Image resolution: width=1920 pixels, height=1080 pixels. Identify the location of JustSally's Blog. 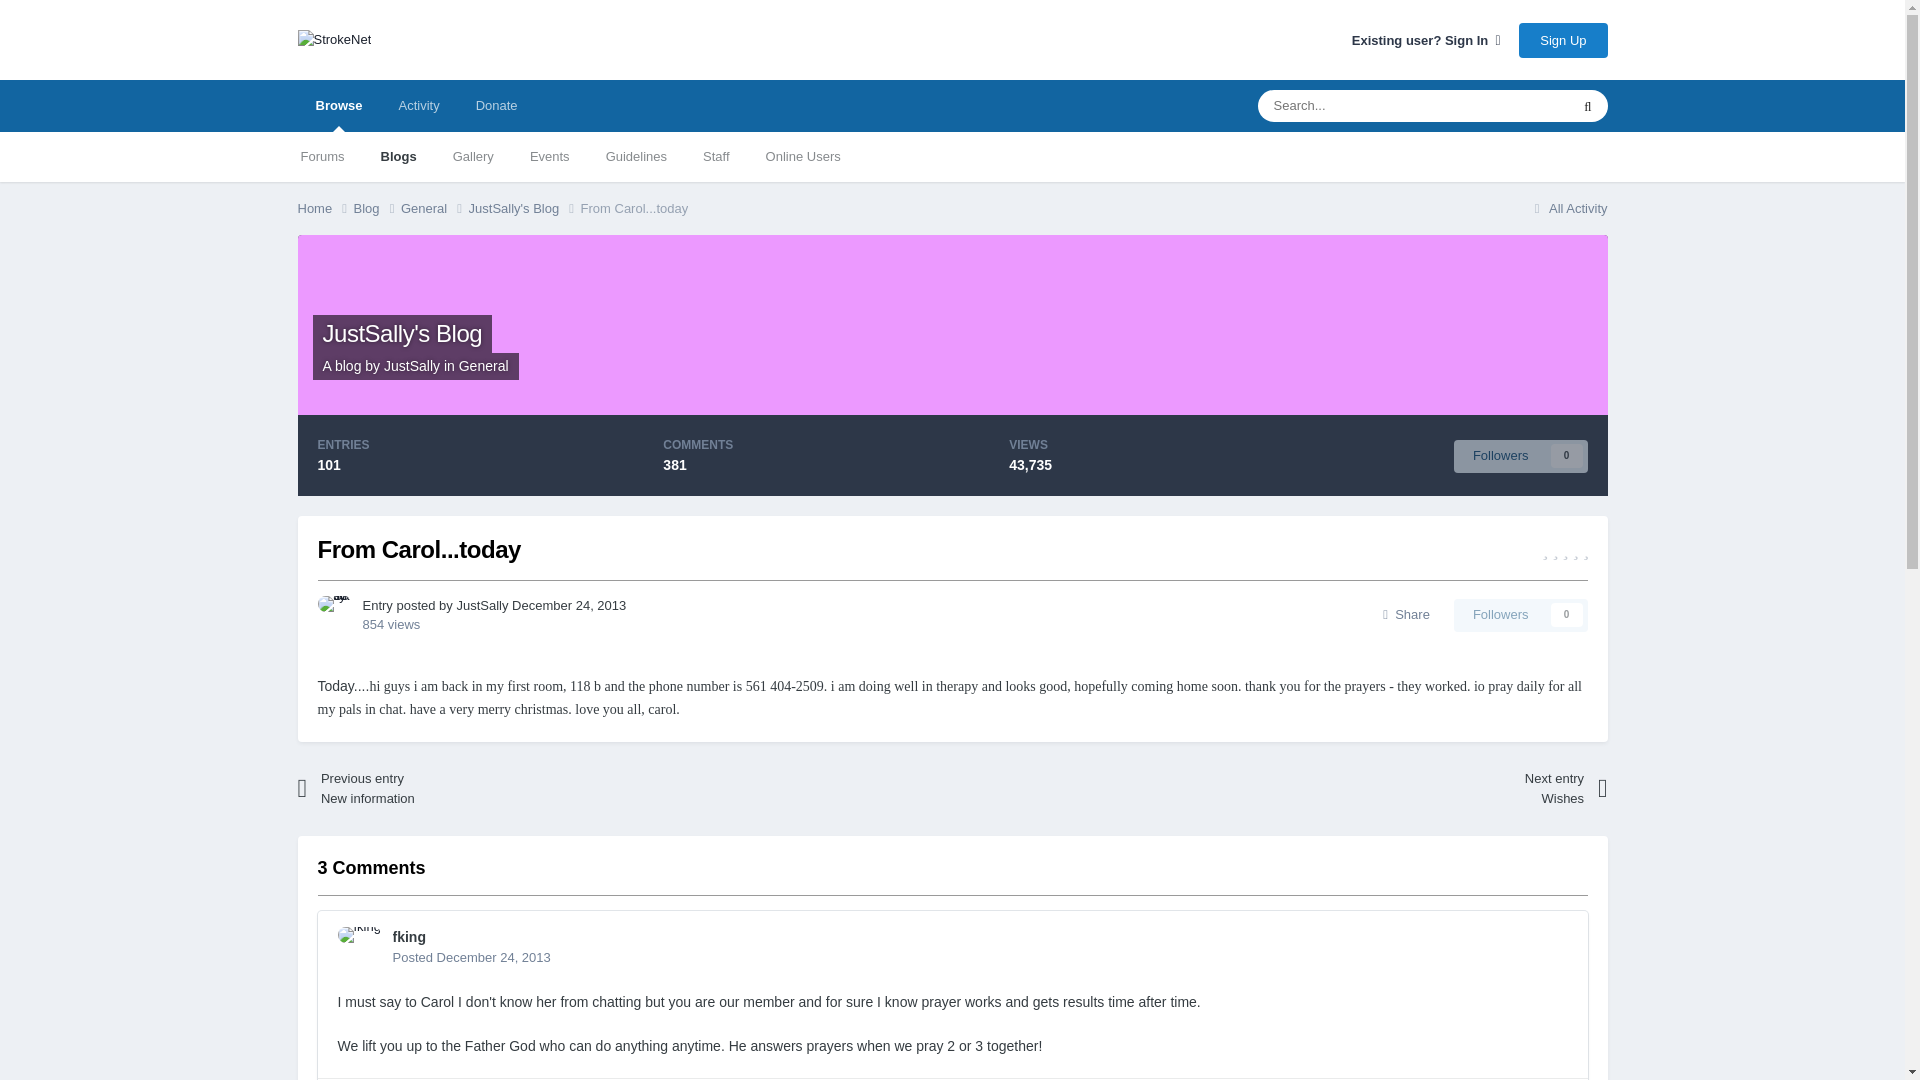
(524, 208).